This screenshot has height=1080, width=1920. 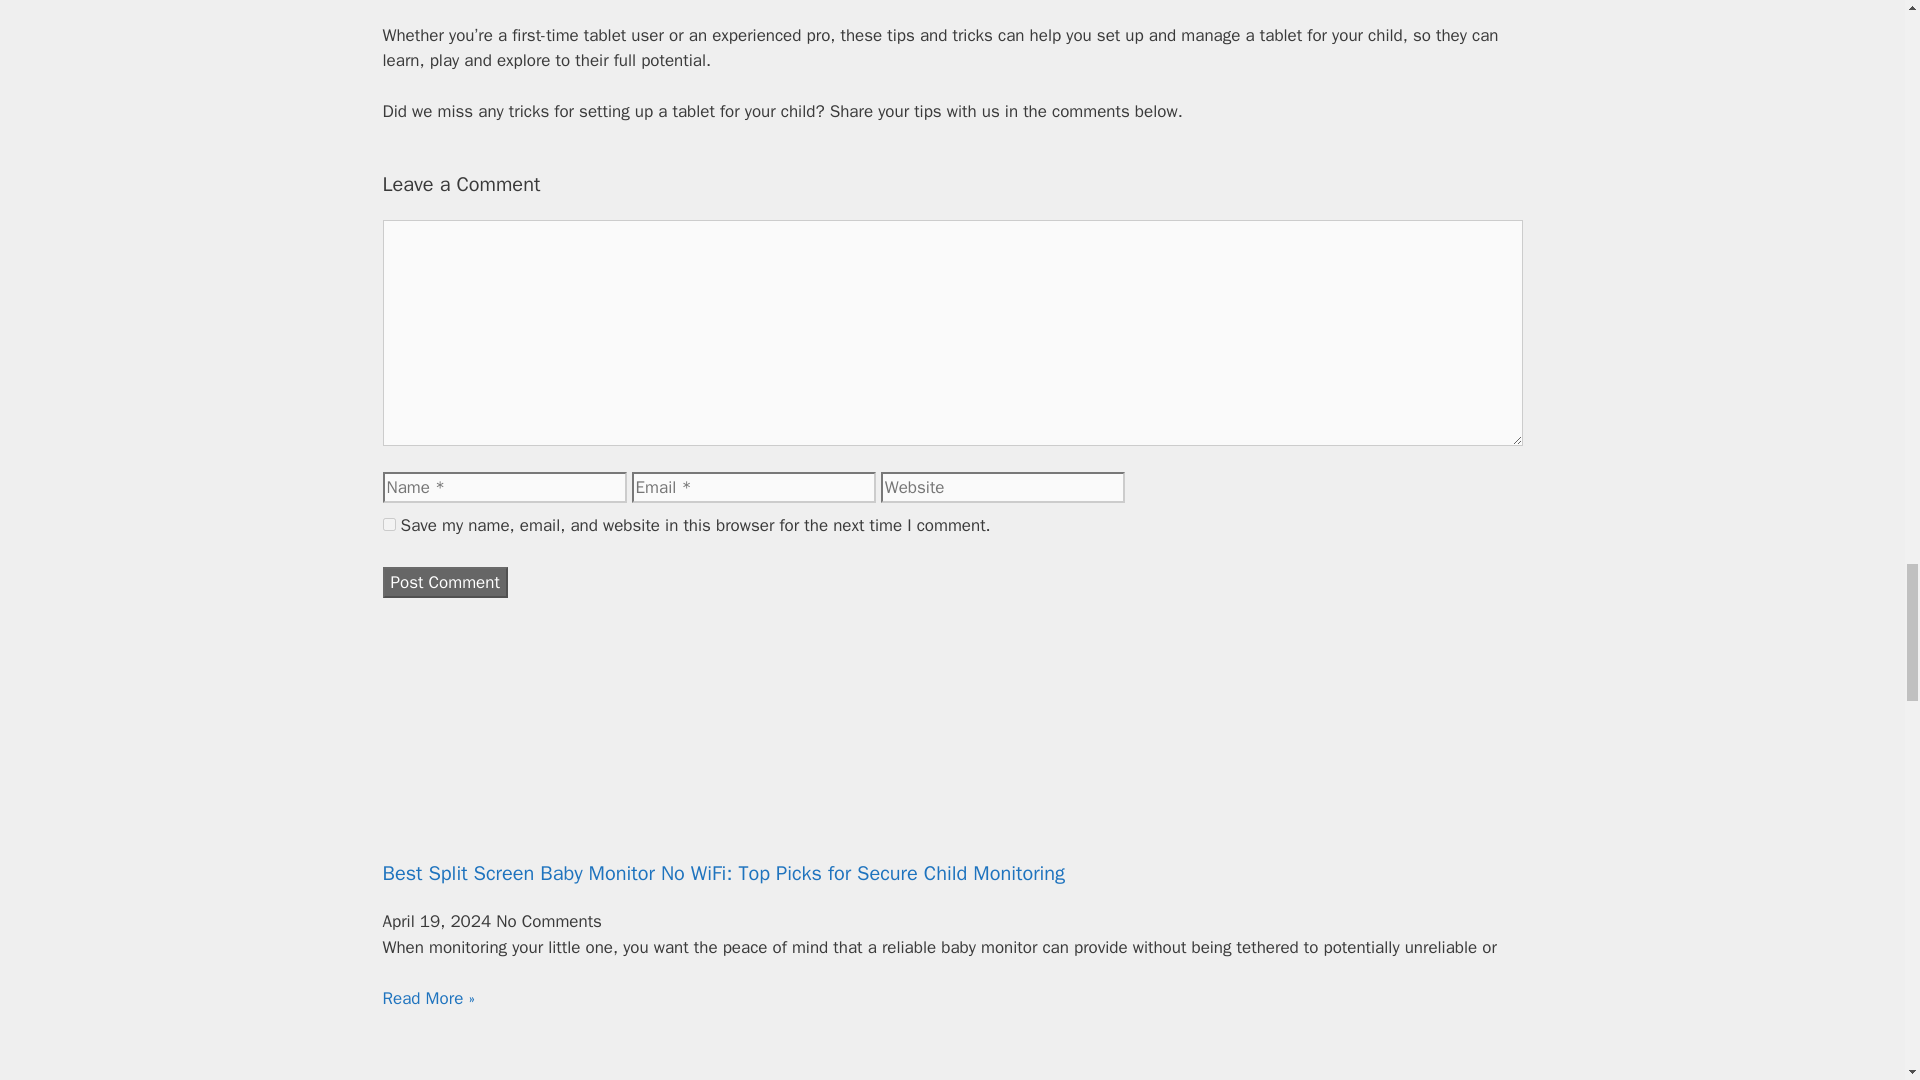 What do you see at coordinates (444, 583) in the screenshot?
I see `Post Comment` at bounding box center [444, 583].